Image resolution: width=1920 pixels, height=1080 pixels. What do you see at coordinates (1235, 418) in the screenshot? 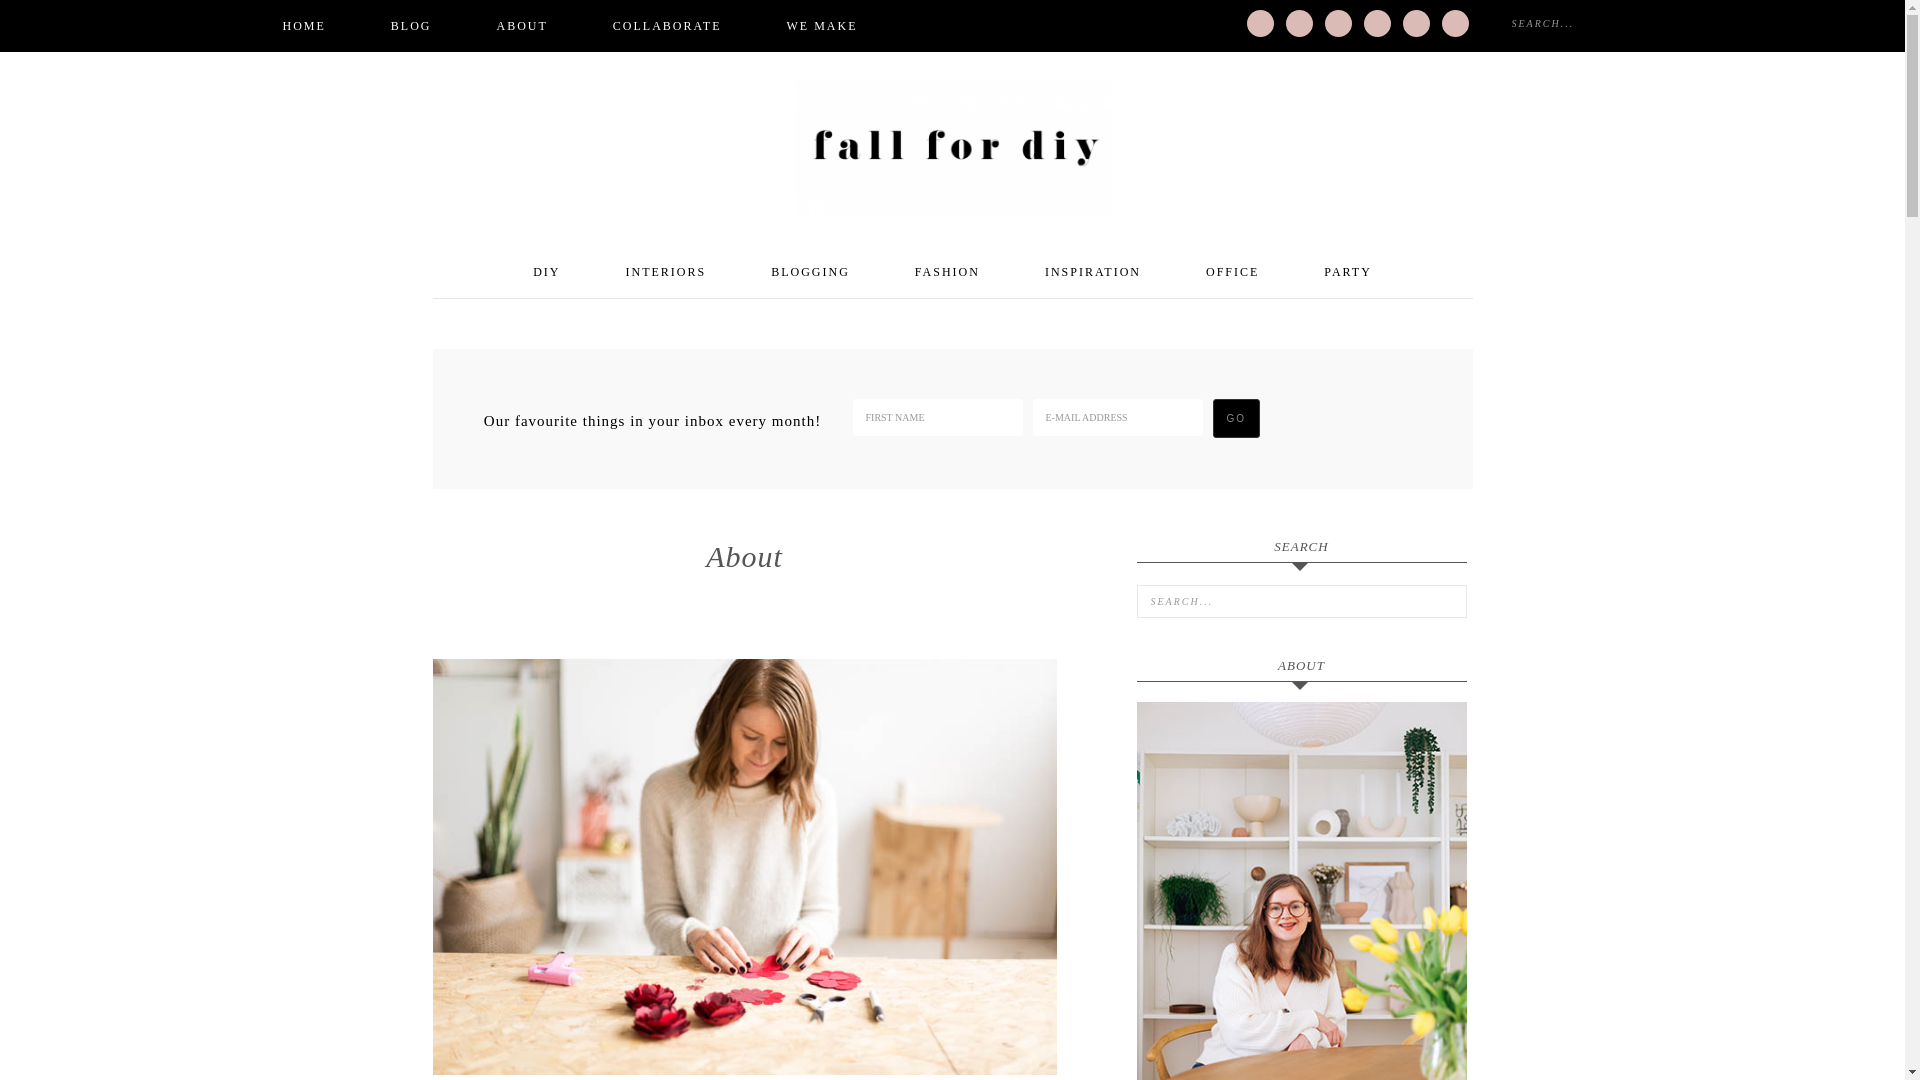
I see `Go` at bounding box center [1235, 418].